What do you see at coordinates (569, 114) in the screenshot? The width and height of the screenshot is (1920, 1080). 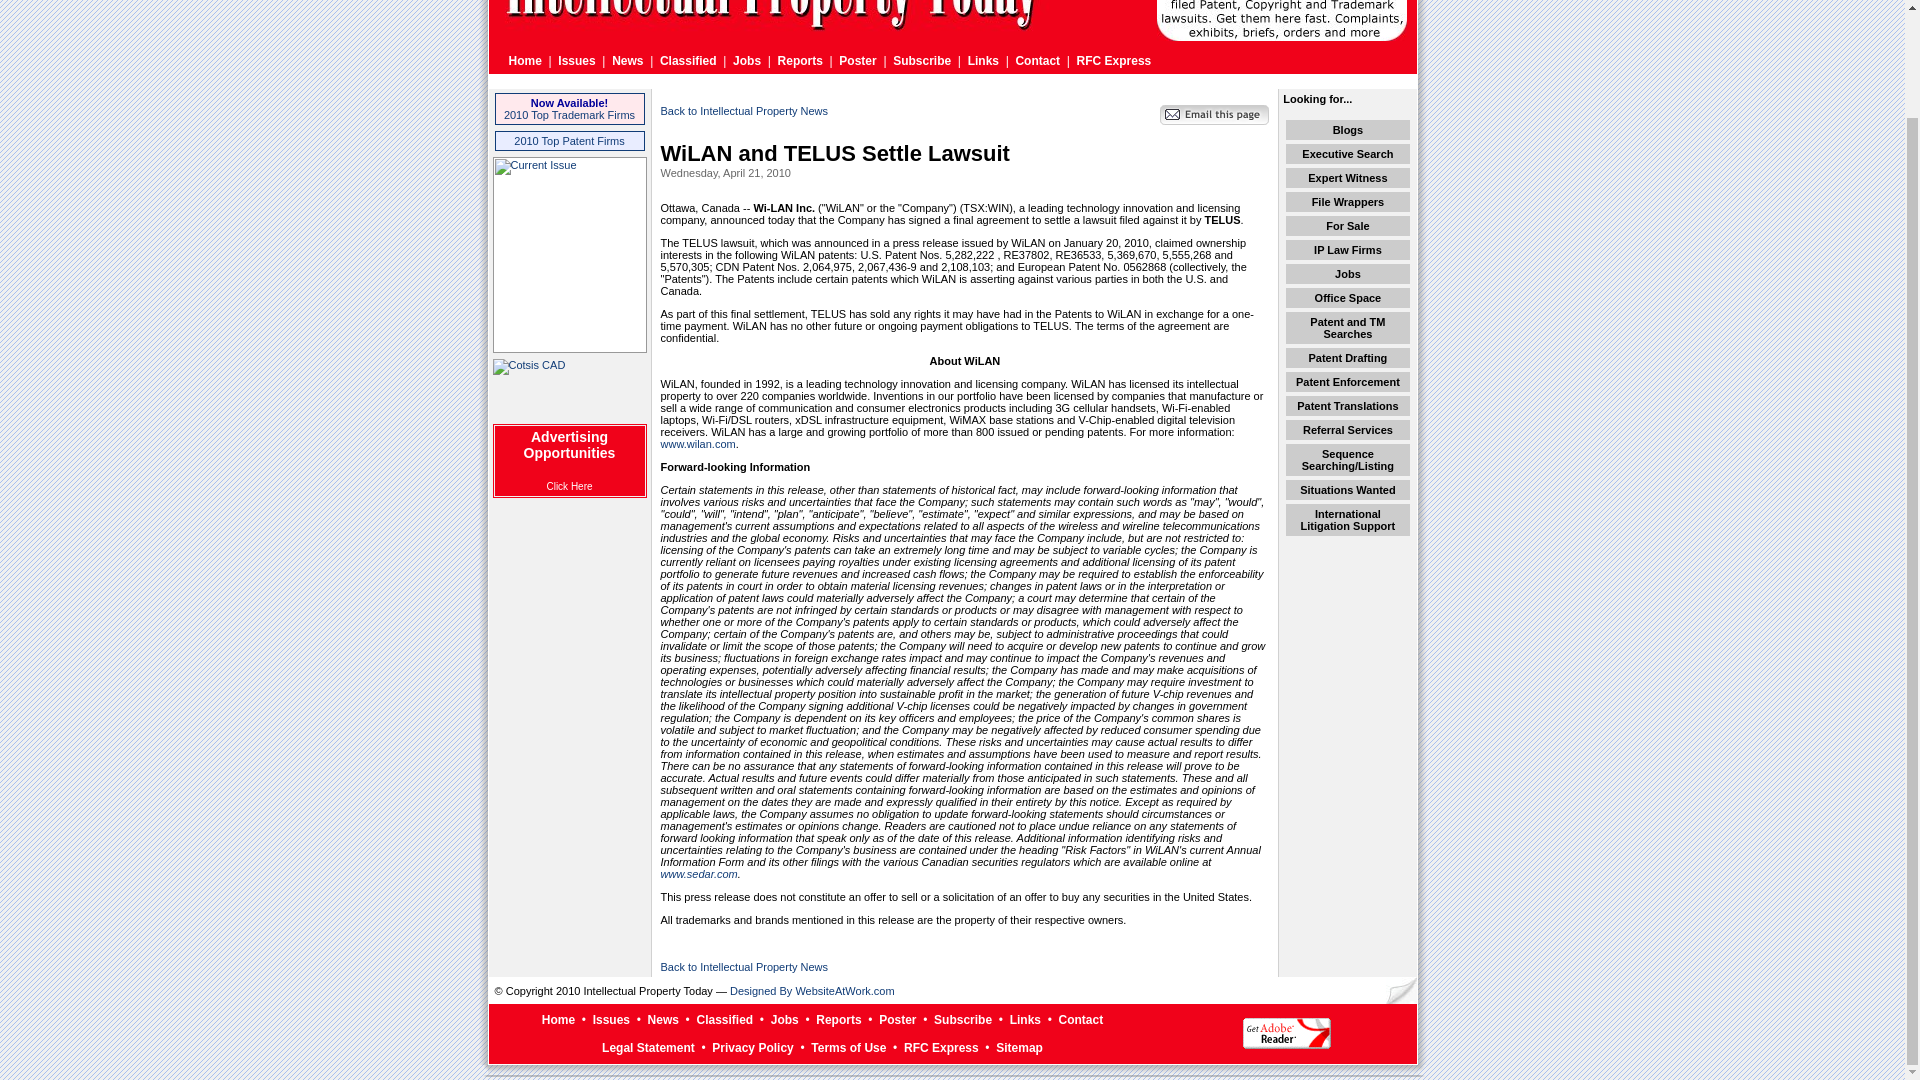 I see `2010 Top Trademark Firms` at bounding box center [569, 114].